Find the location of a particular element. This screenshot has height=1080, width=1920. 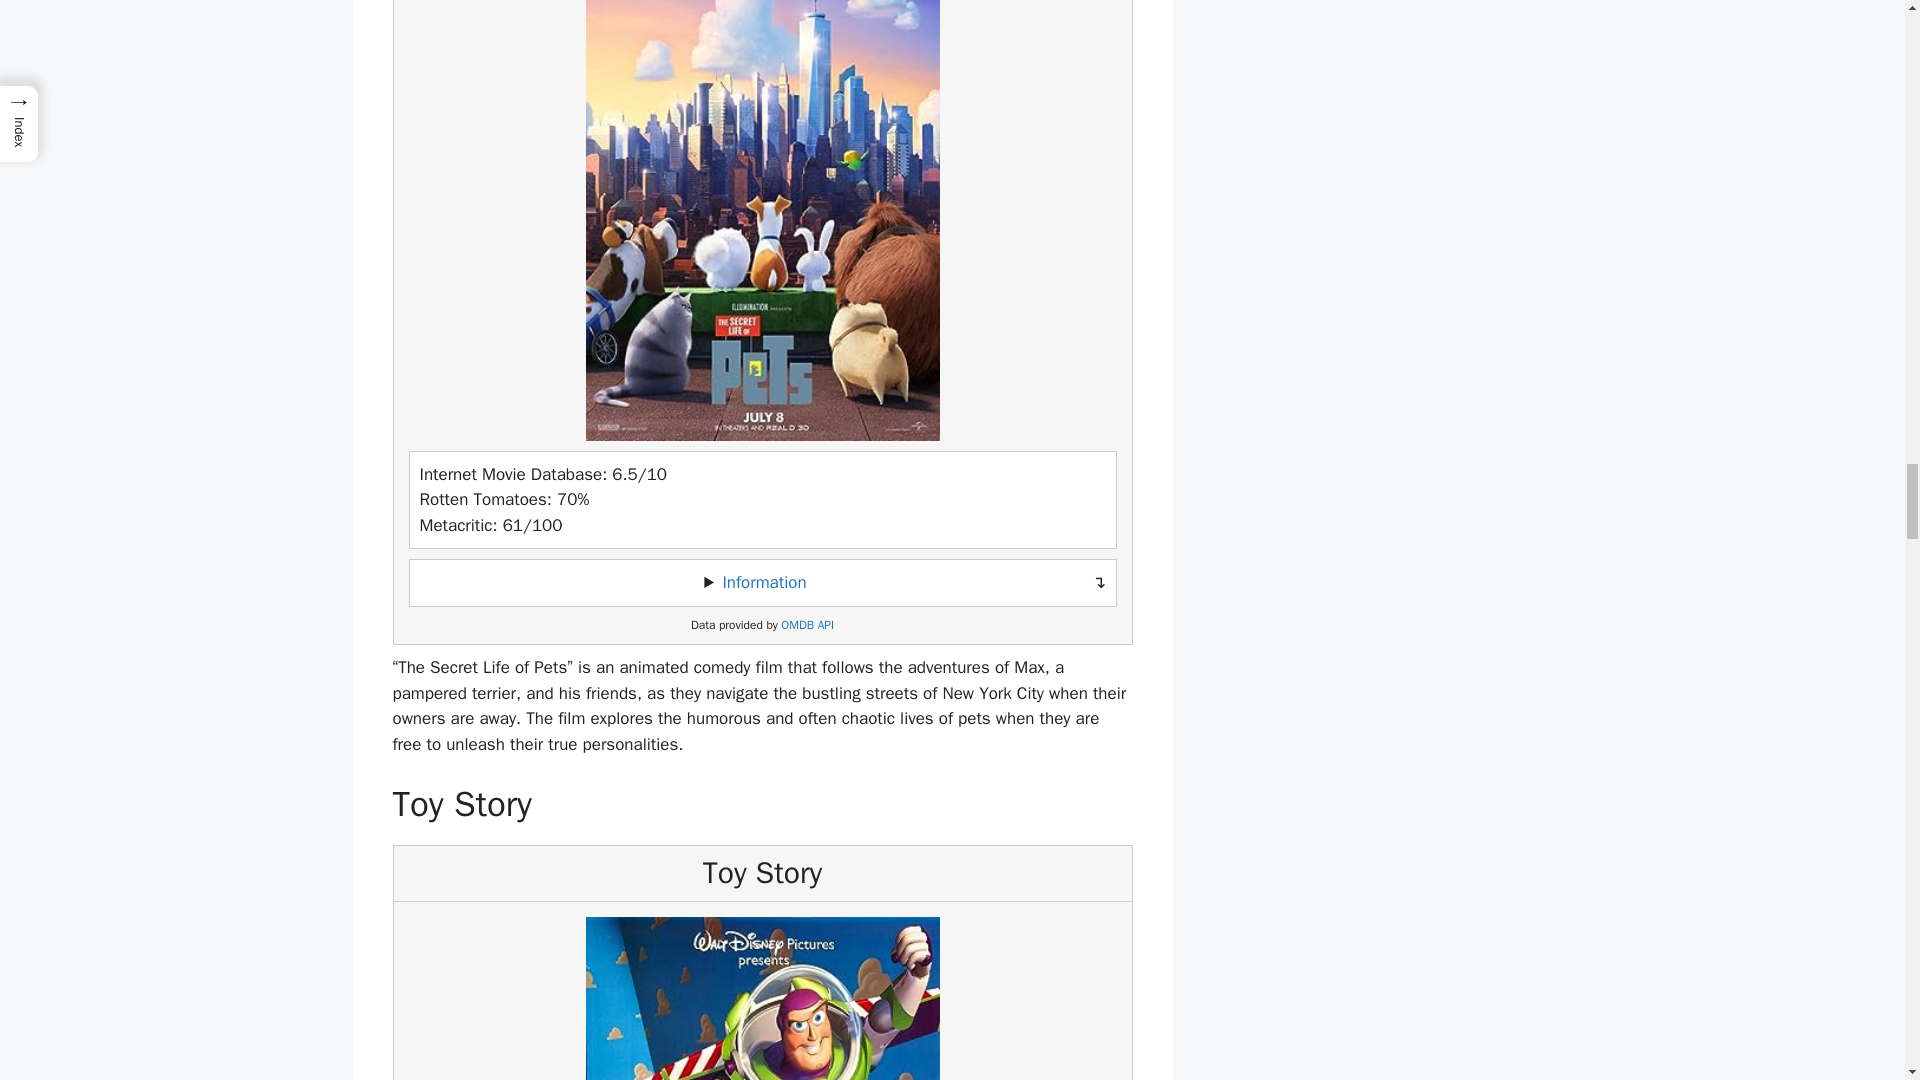

Toggle information is located at coordinates (762, 582).